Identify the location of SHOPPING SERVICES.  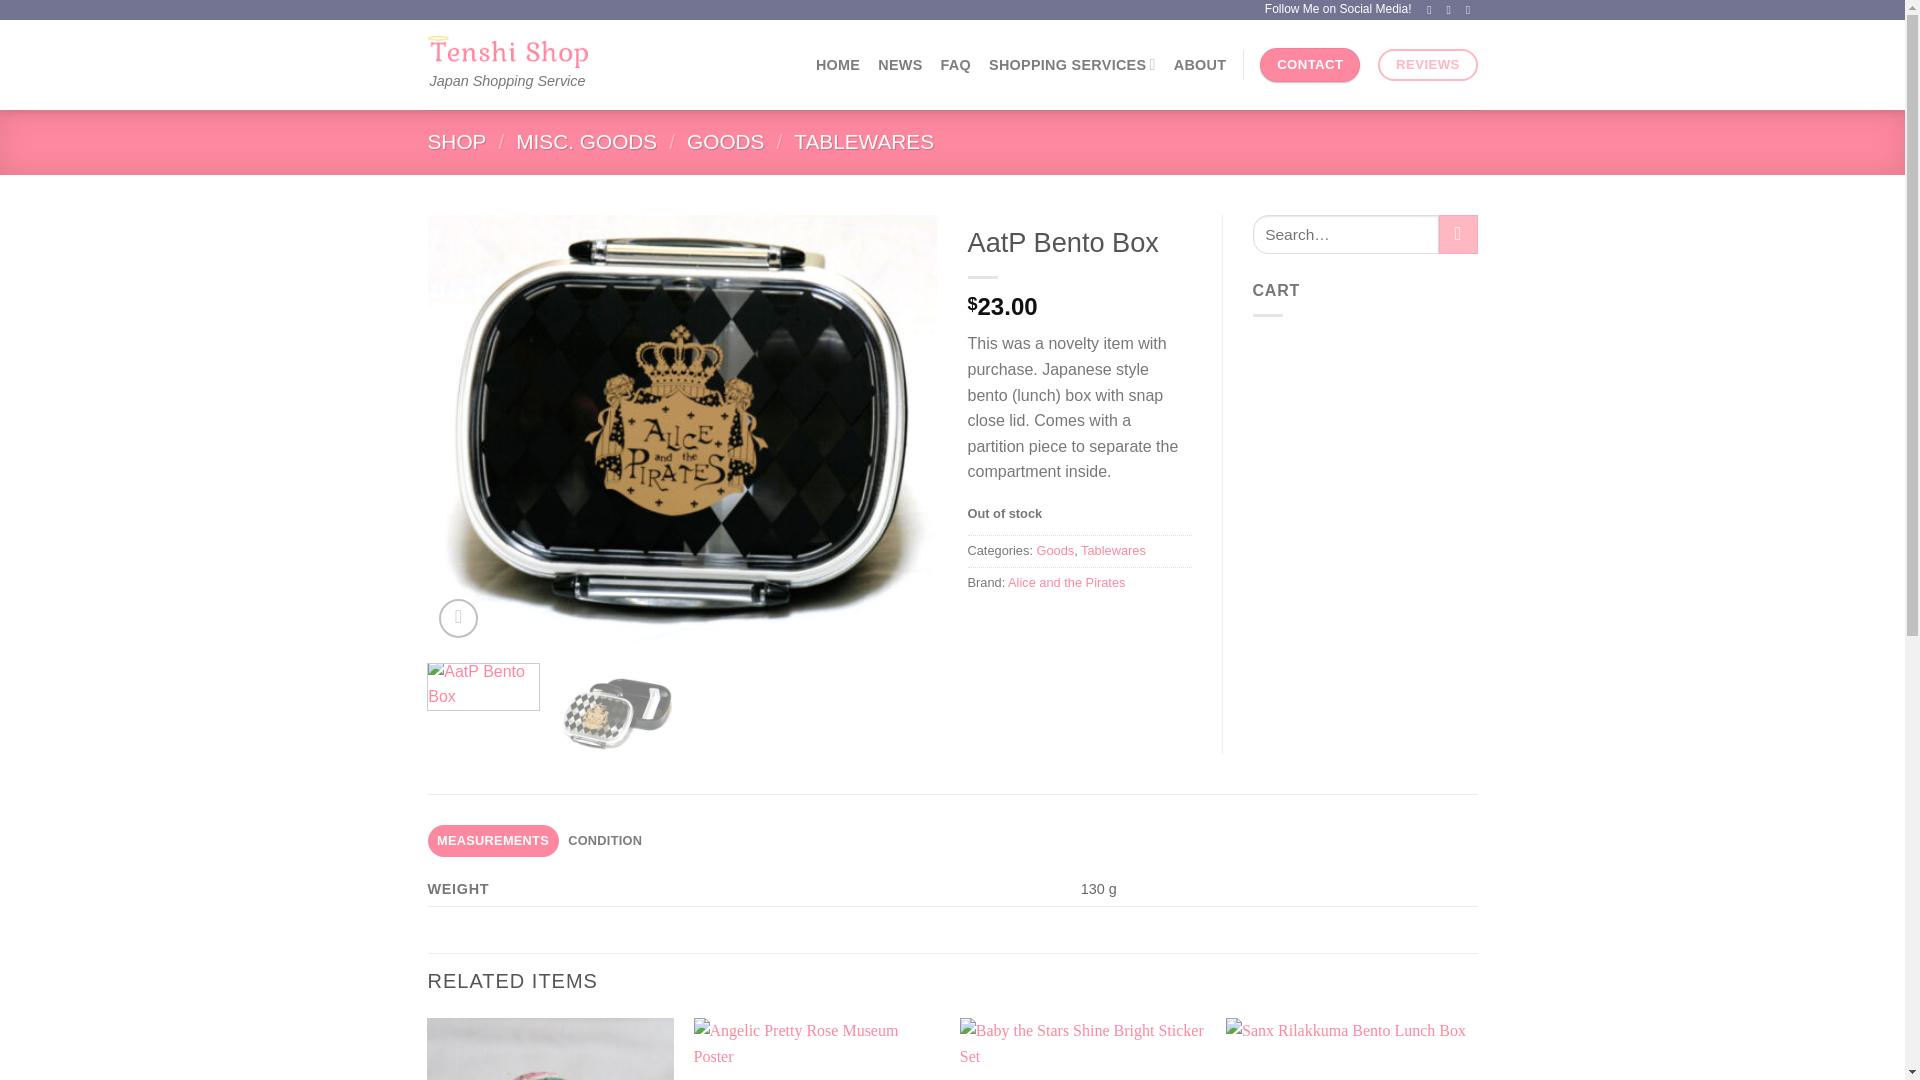
(1072, 64).